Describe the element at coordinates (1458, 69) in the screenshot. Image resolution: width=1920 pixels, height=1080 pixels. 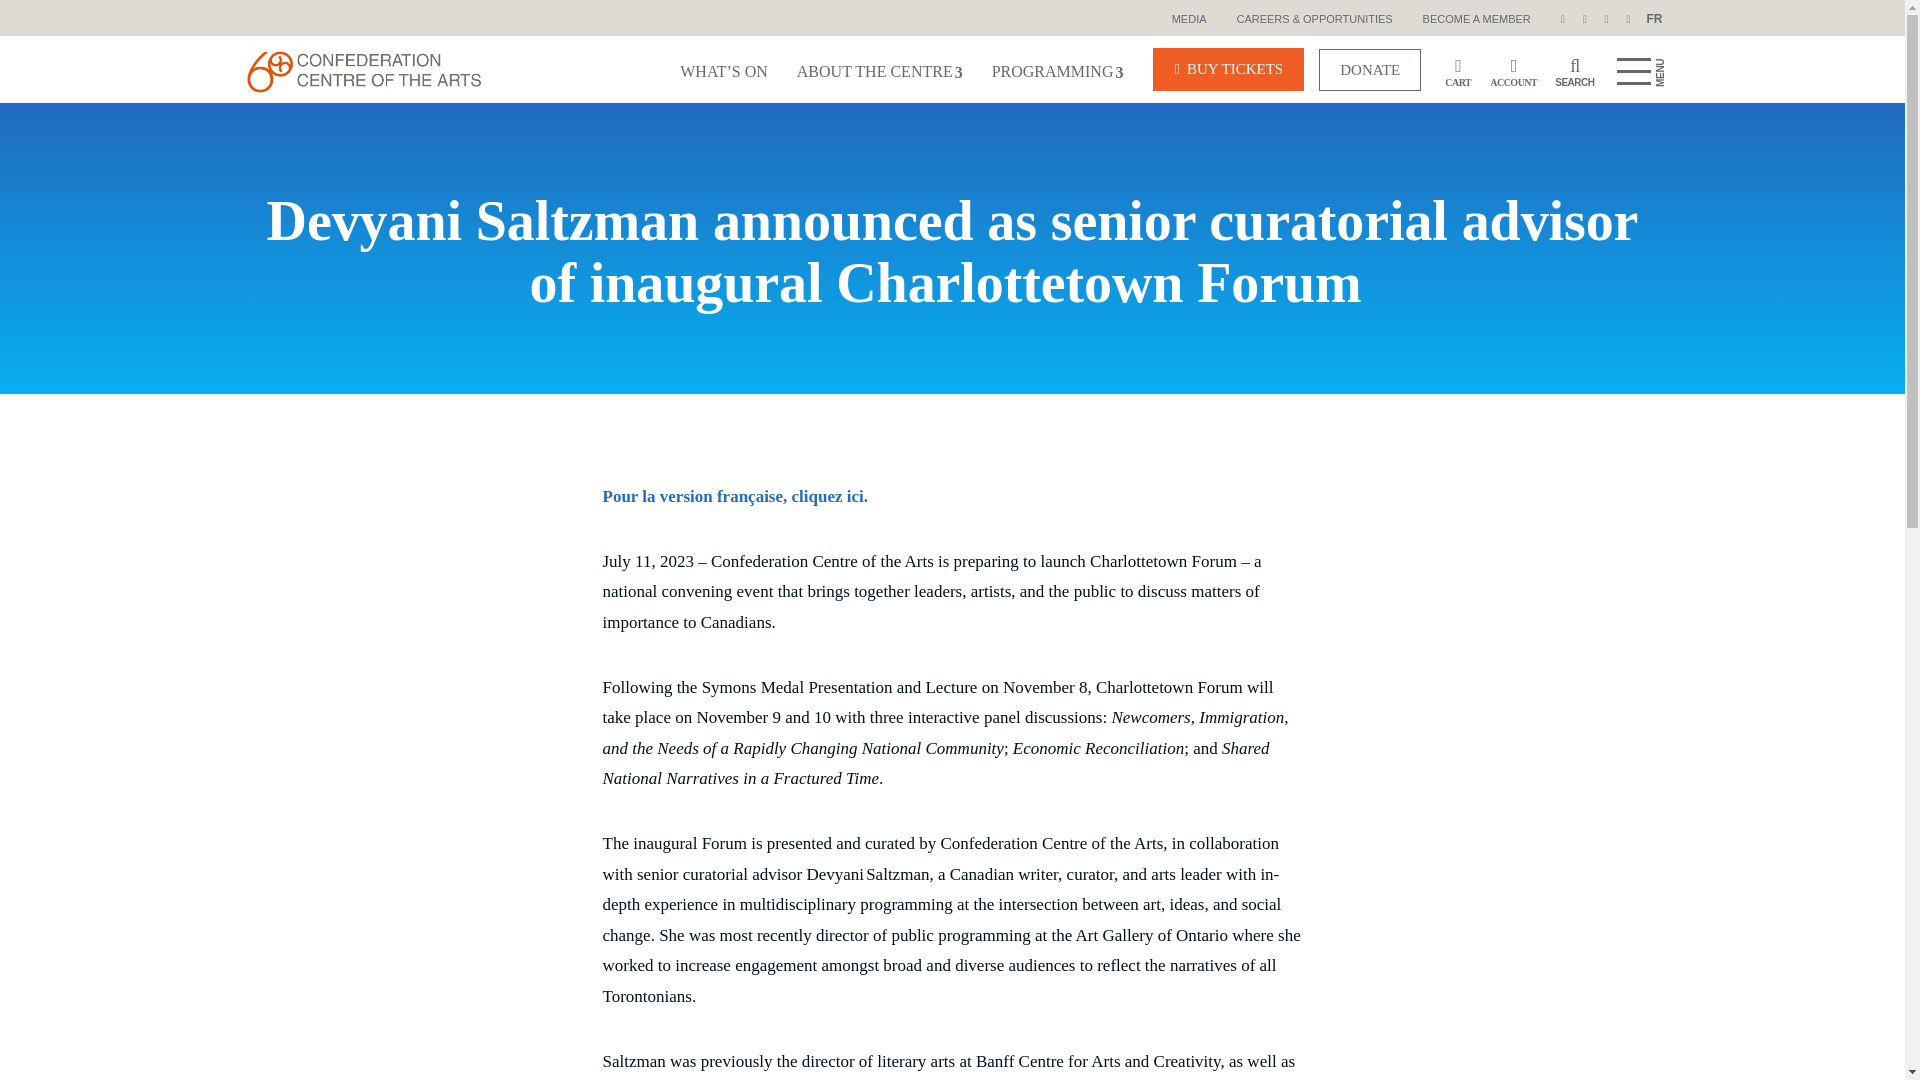
I see `CART` at that location.